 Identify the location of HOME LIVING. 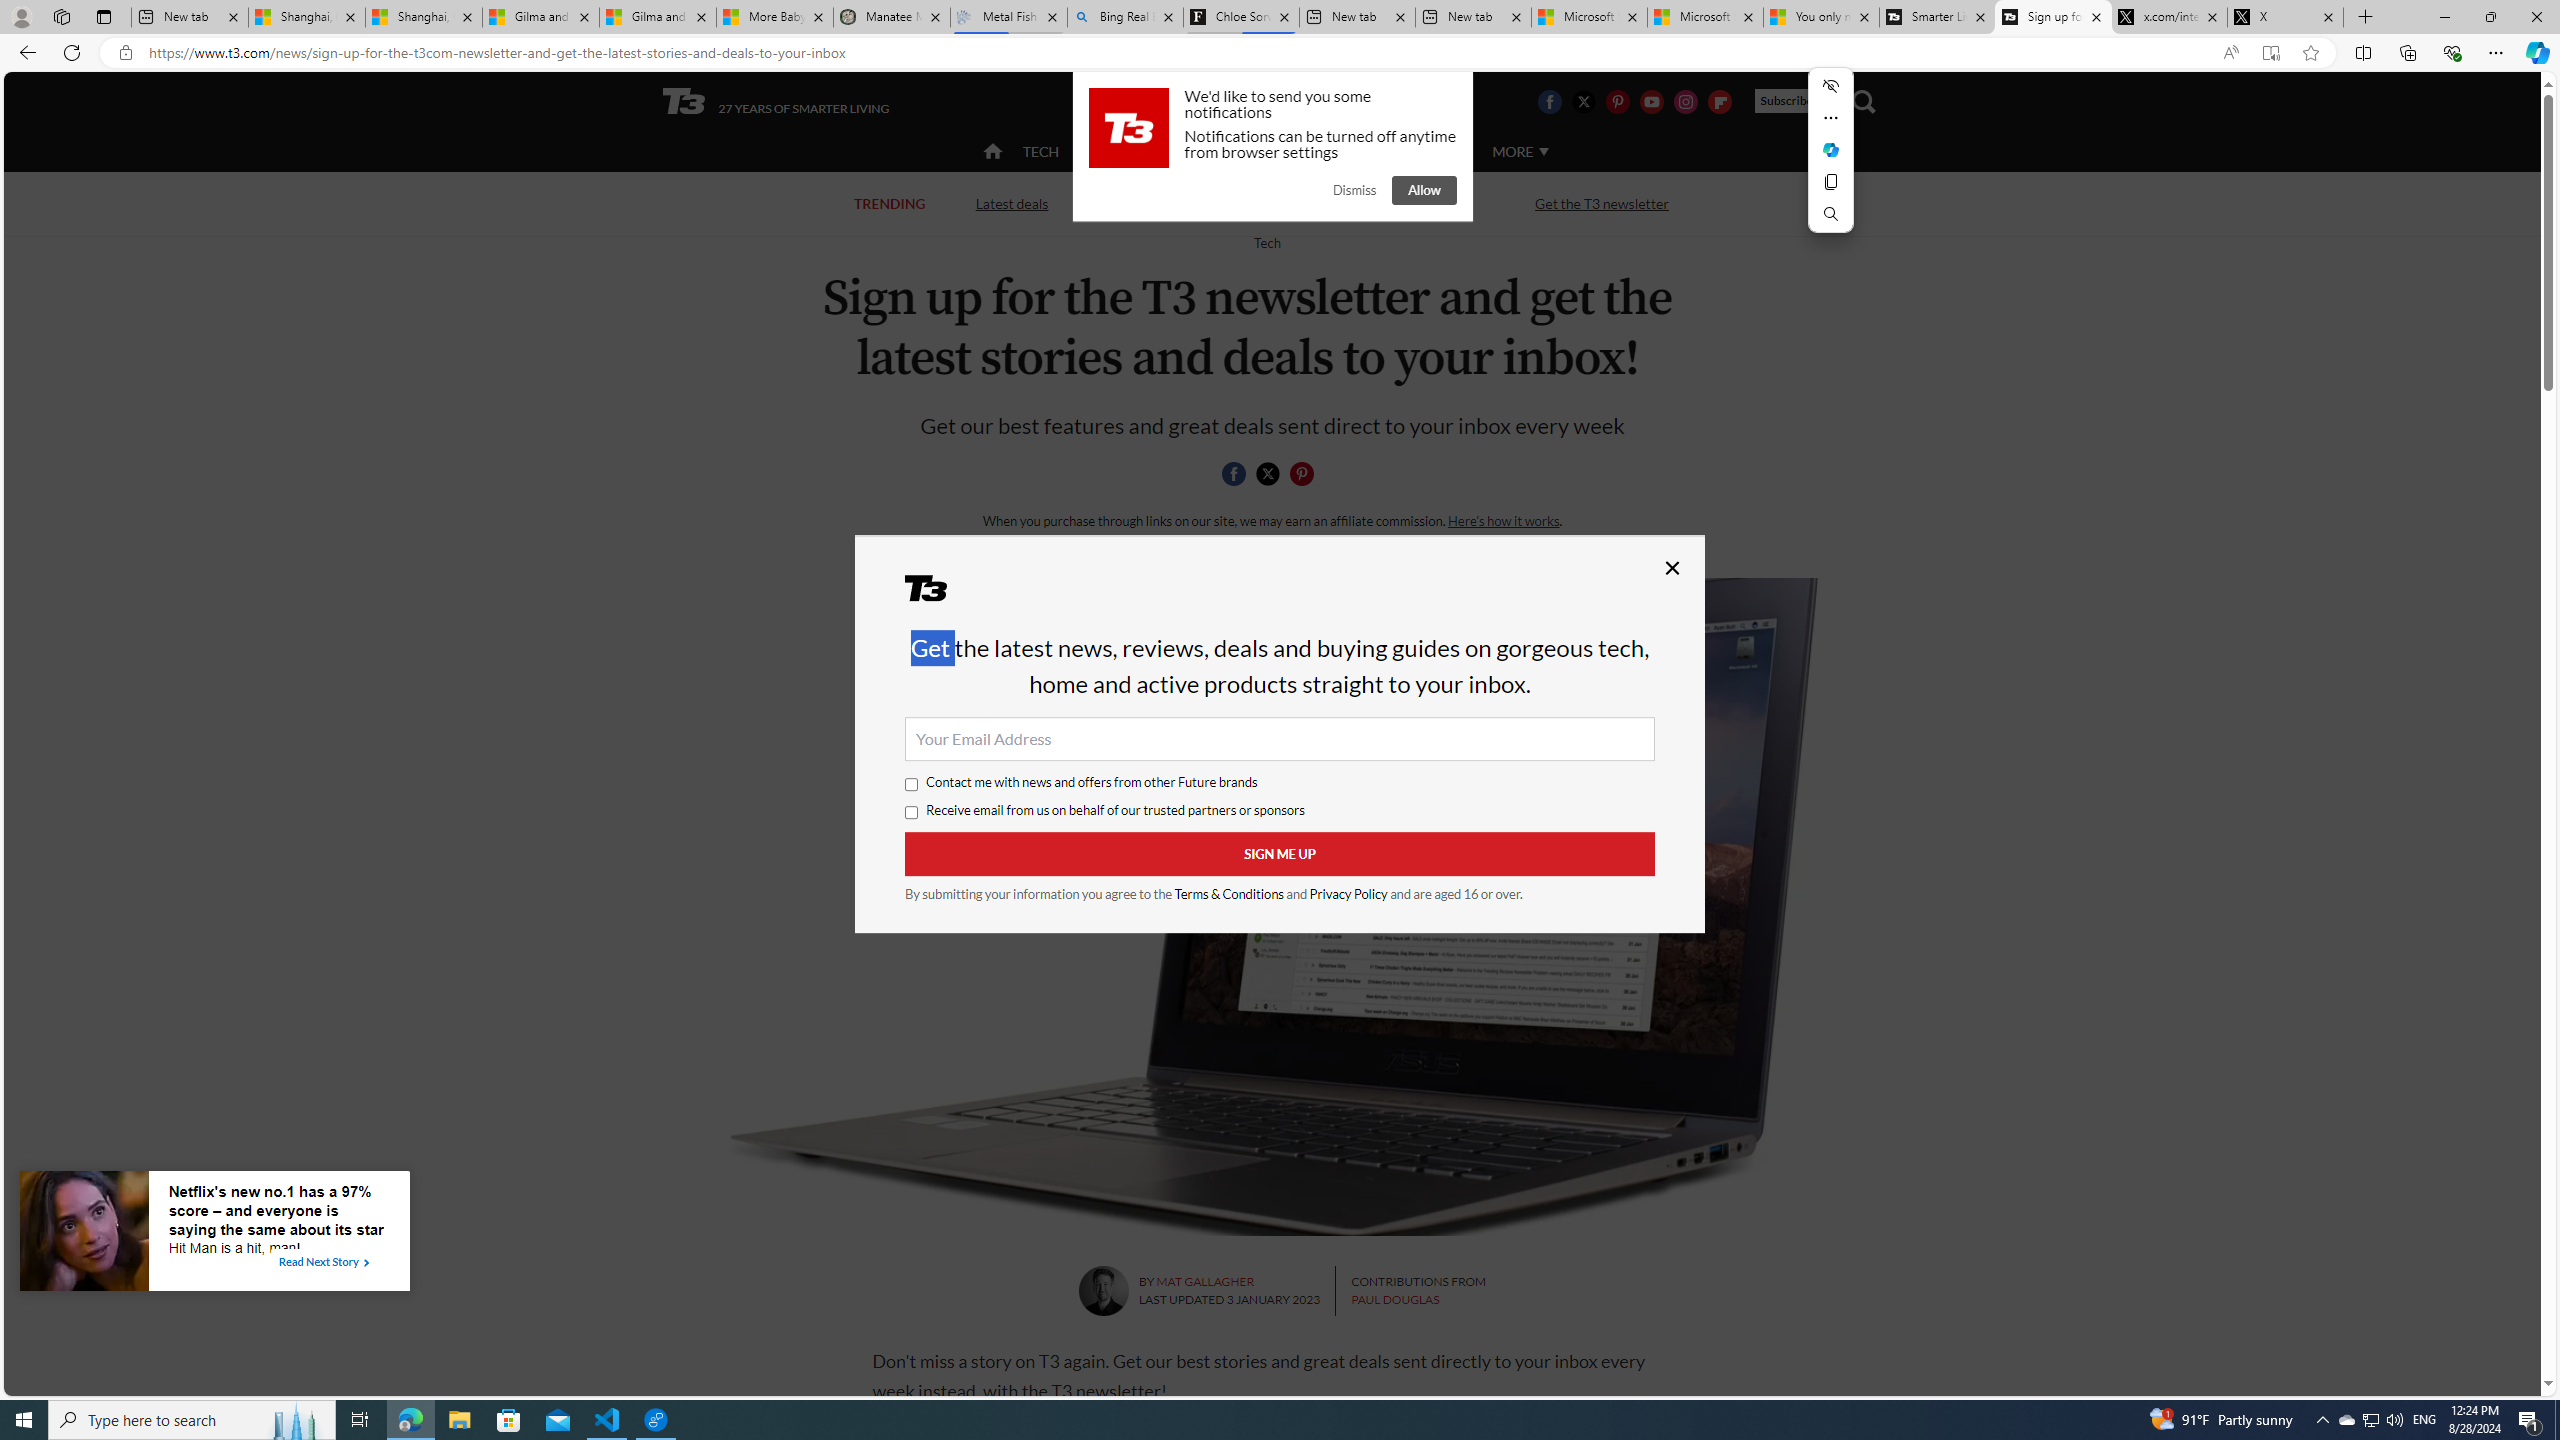
(1234, 150).